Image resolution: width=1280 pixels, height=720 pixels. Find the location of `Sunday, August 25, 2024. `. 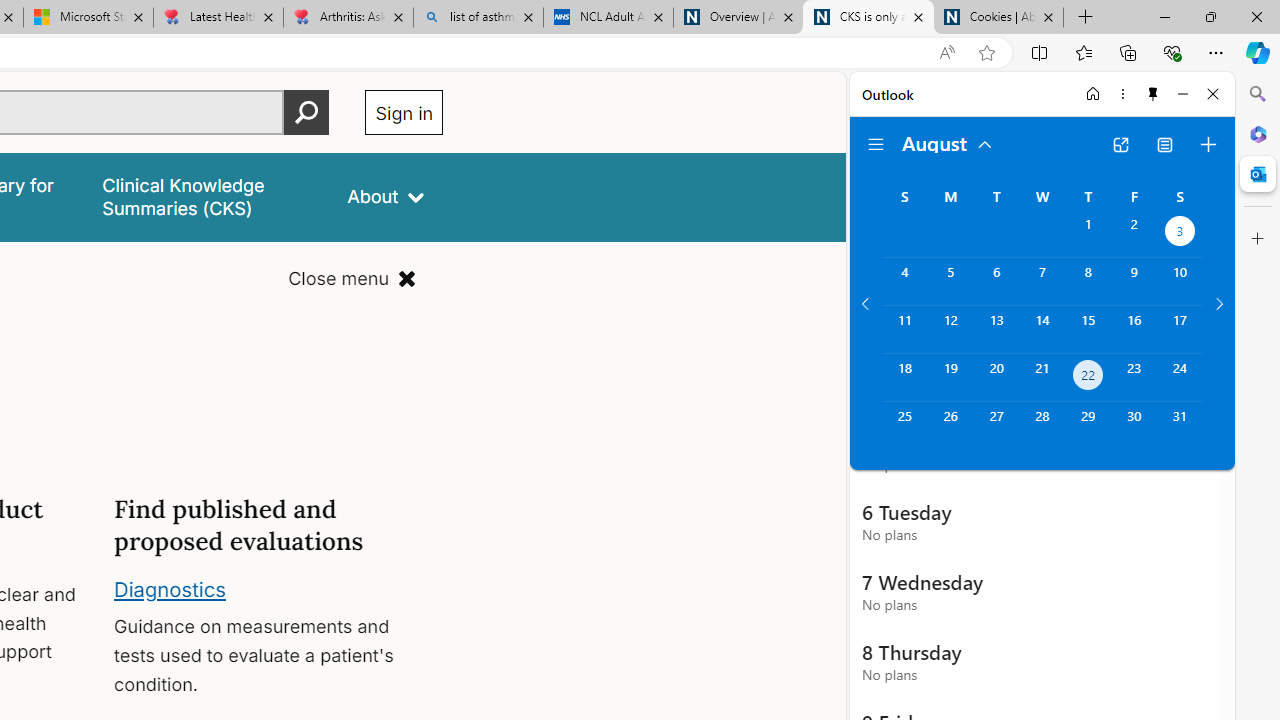

Sunday, August 25, 2024.  is located at coordinates (904, 426).